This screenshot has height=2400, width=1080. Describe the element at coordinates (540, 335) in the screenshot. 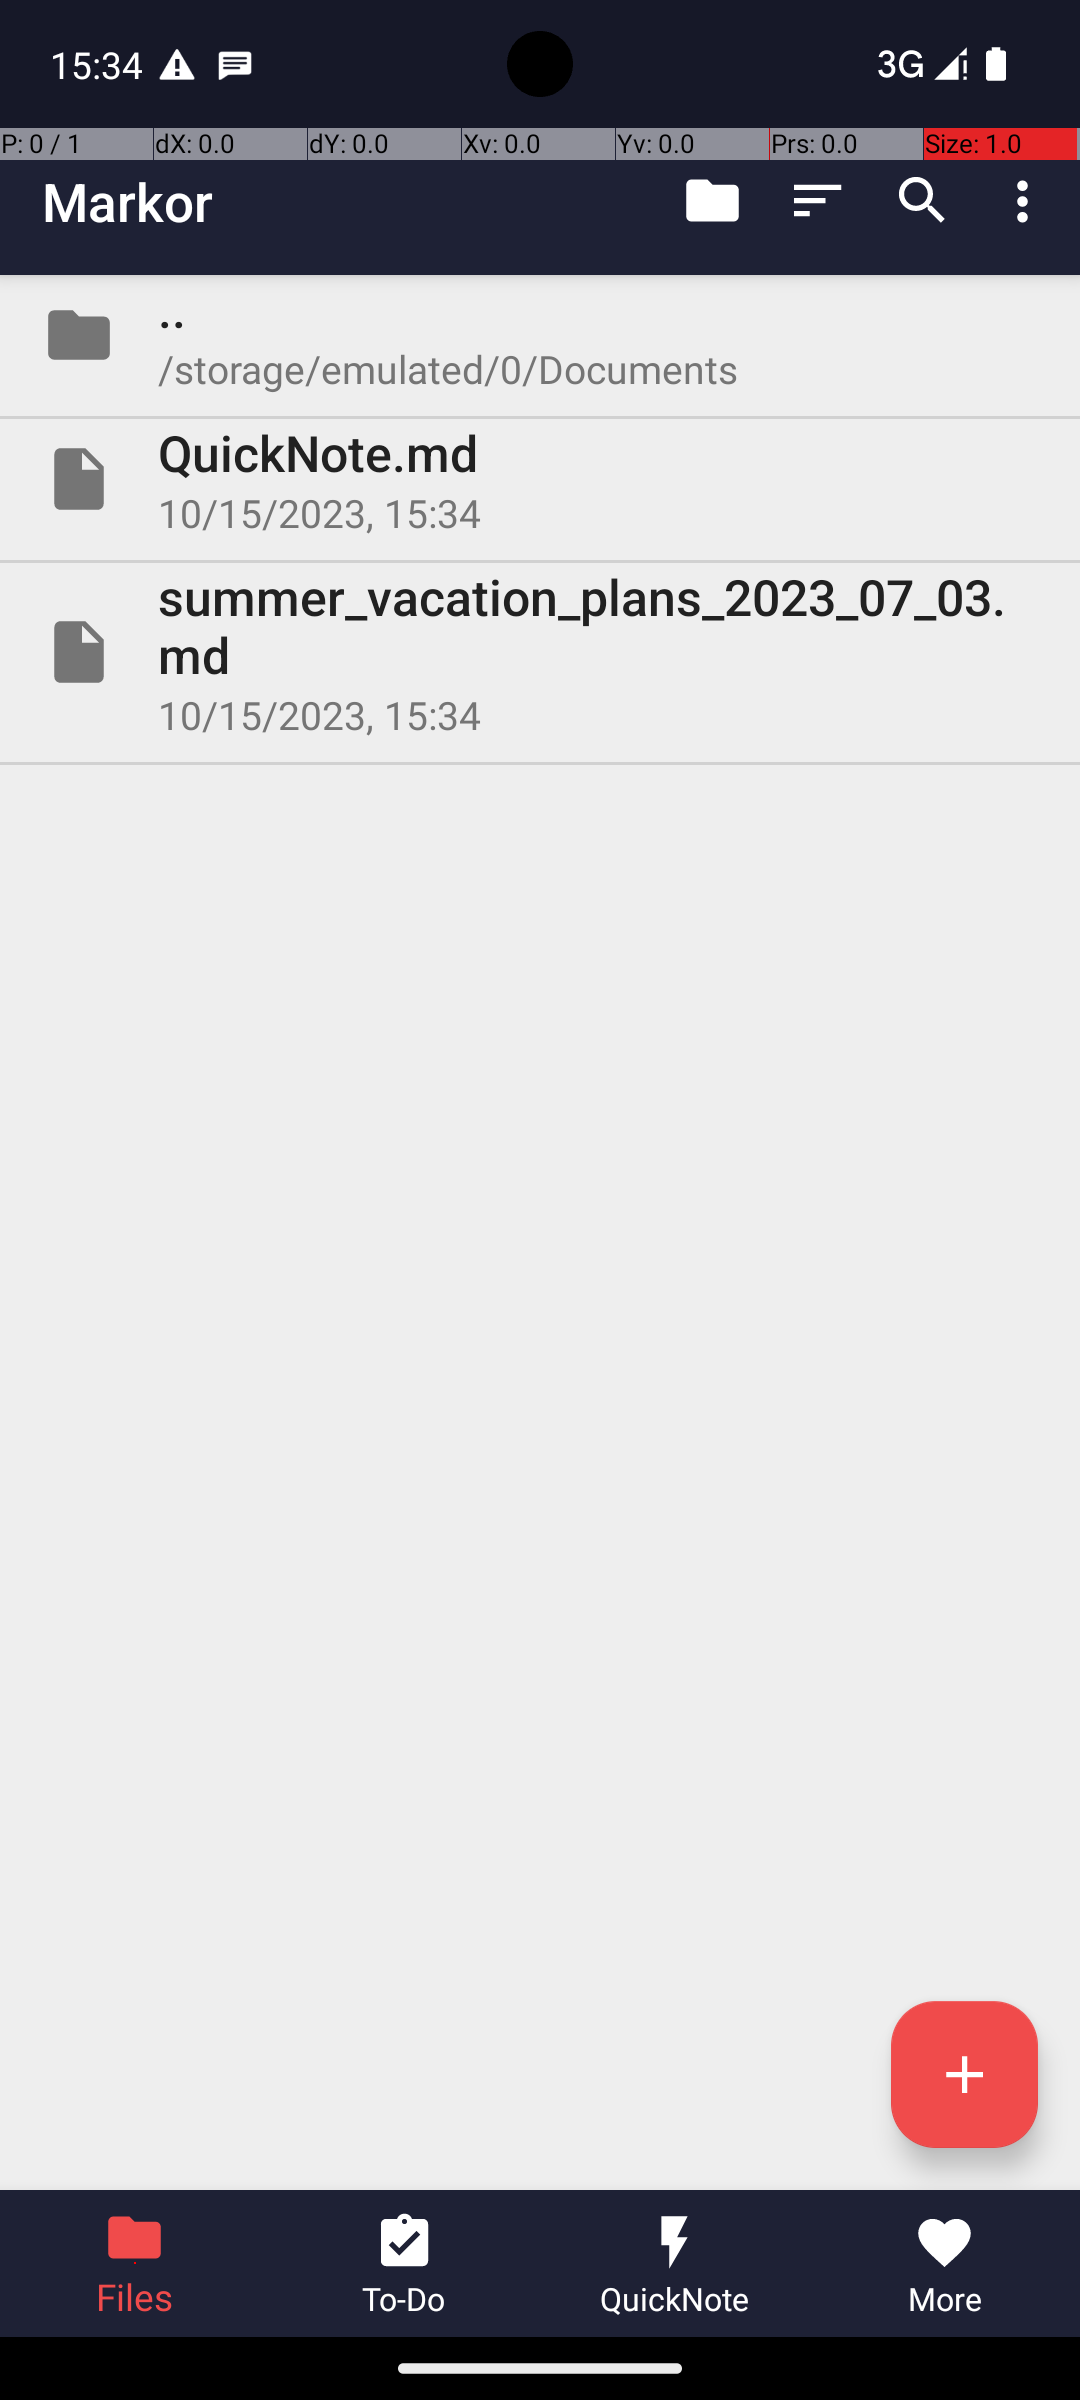

I see `Folder .. /storage/emulated/0/Documents` at that location.